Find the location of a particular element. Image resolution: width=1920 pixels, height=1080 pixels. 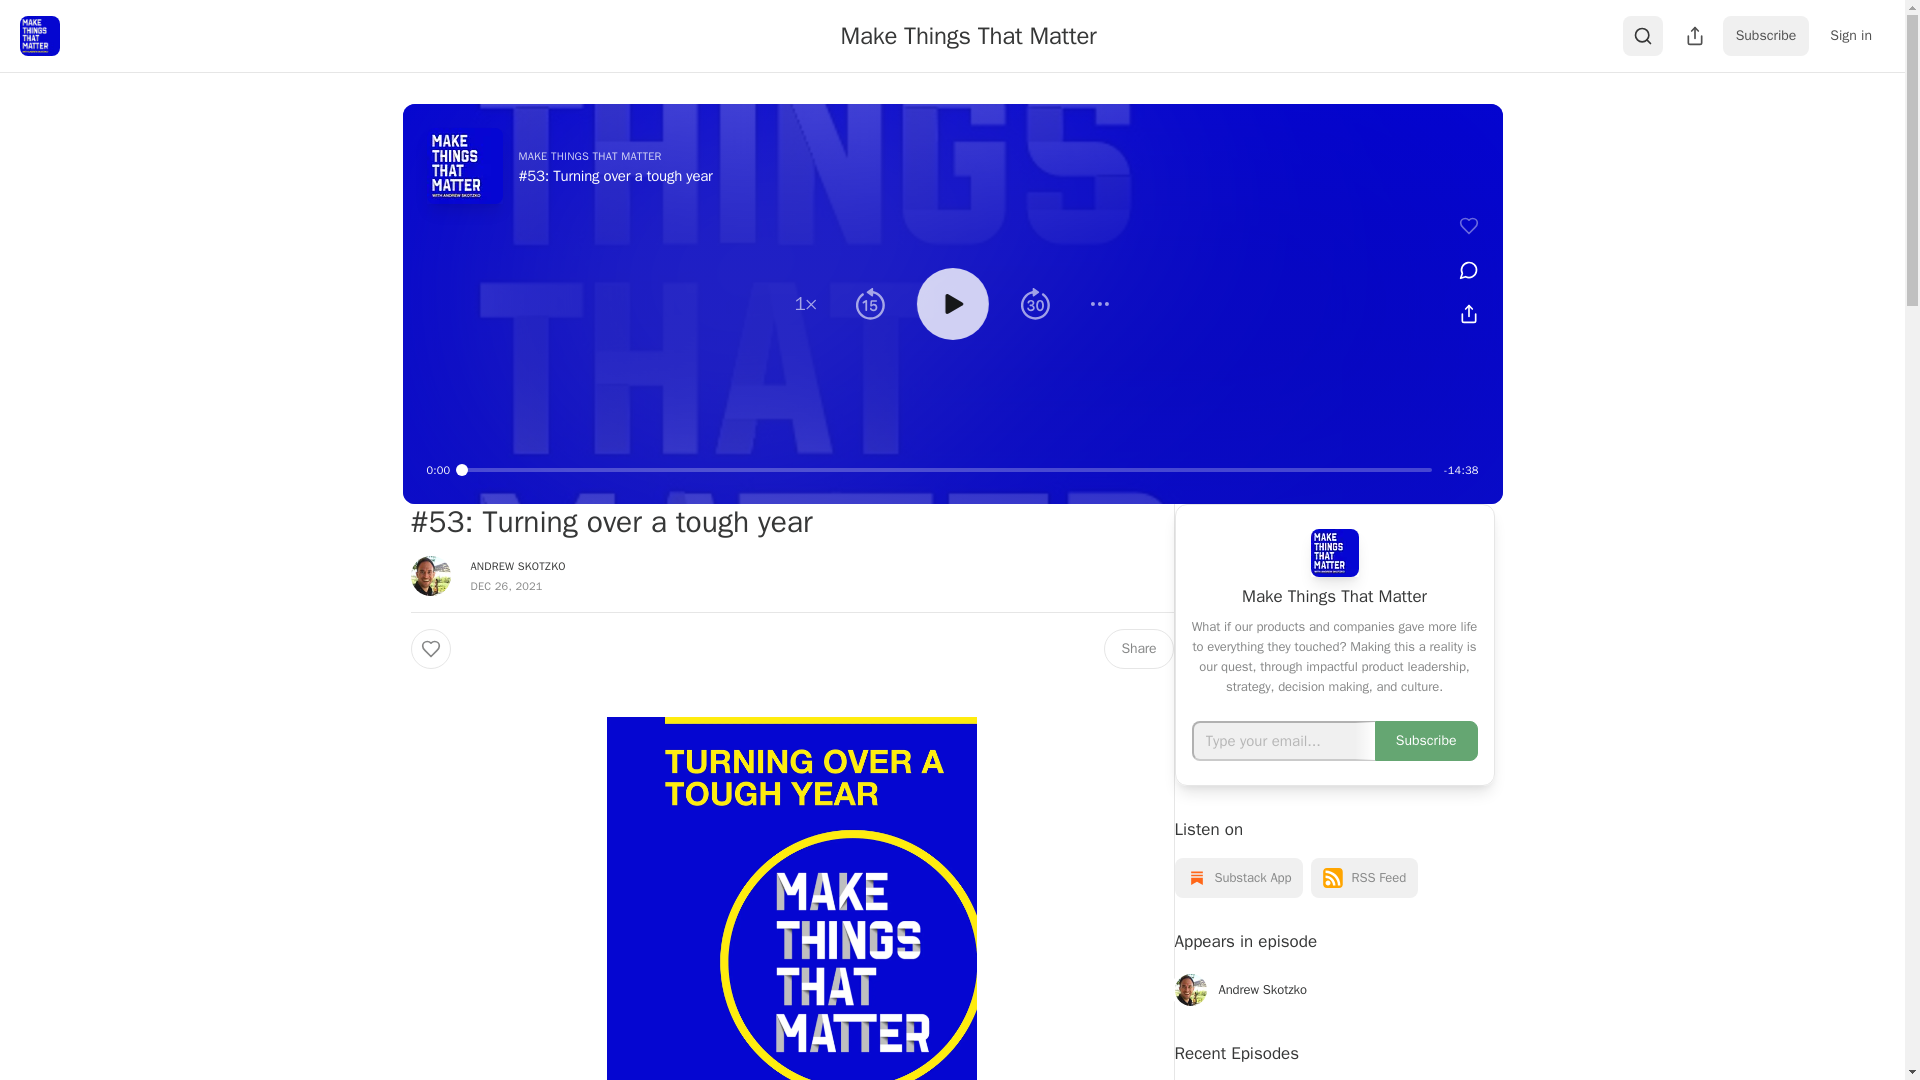

Sign in is located at coordinates (1850, 36).